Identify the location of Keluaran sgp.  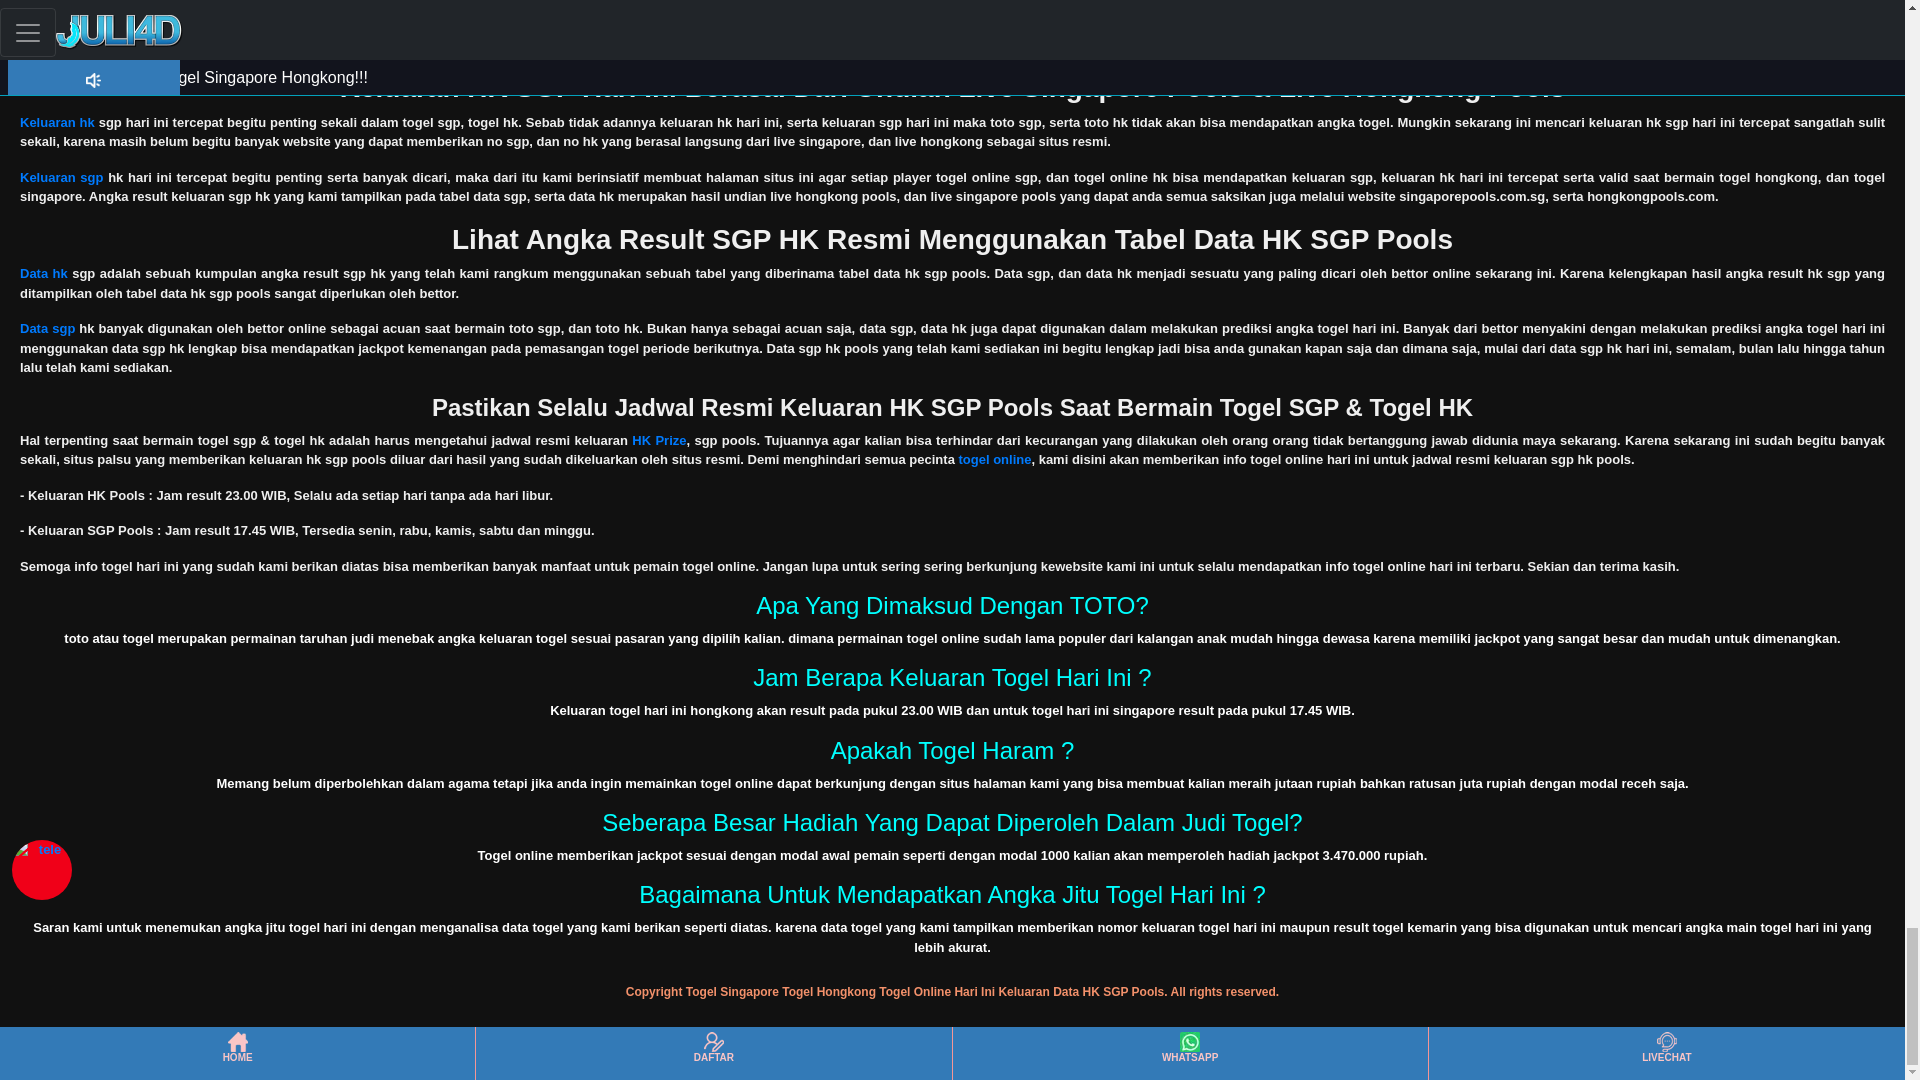
(61, 176).